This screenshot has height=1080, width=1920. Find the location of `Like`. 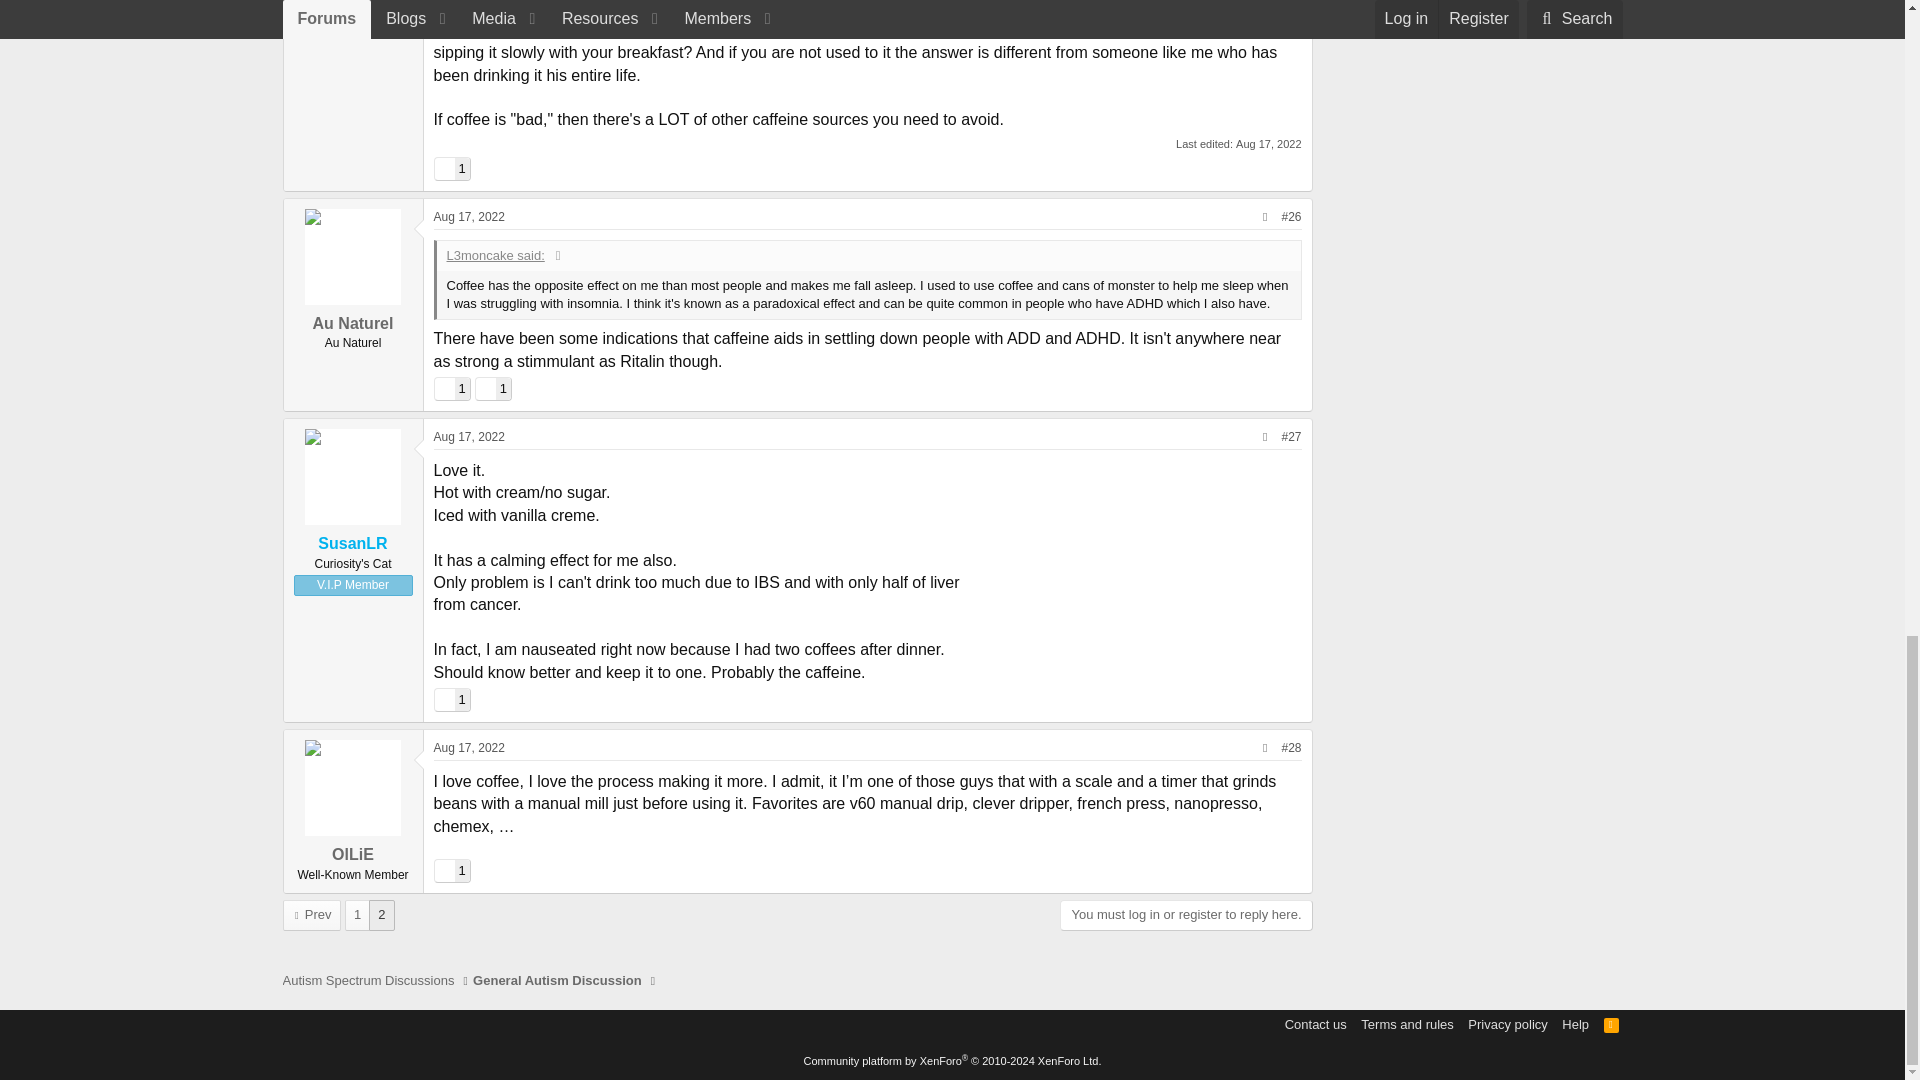

Like is located at coordinates (450, 168).